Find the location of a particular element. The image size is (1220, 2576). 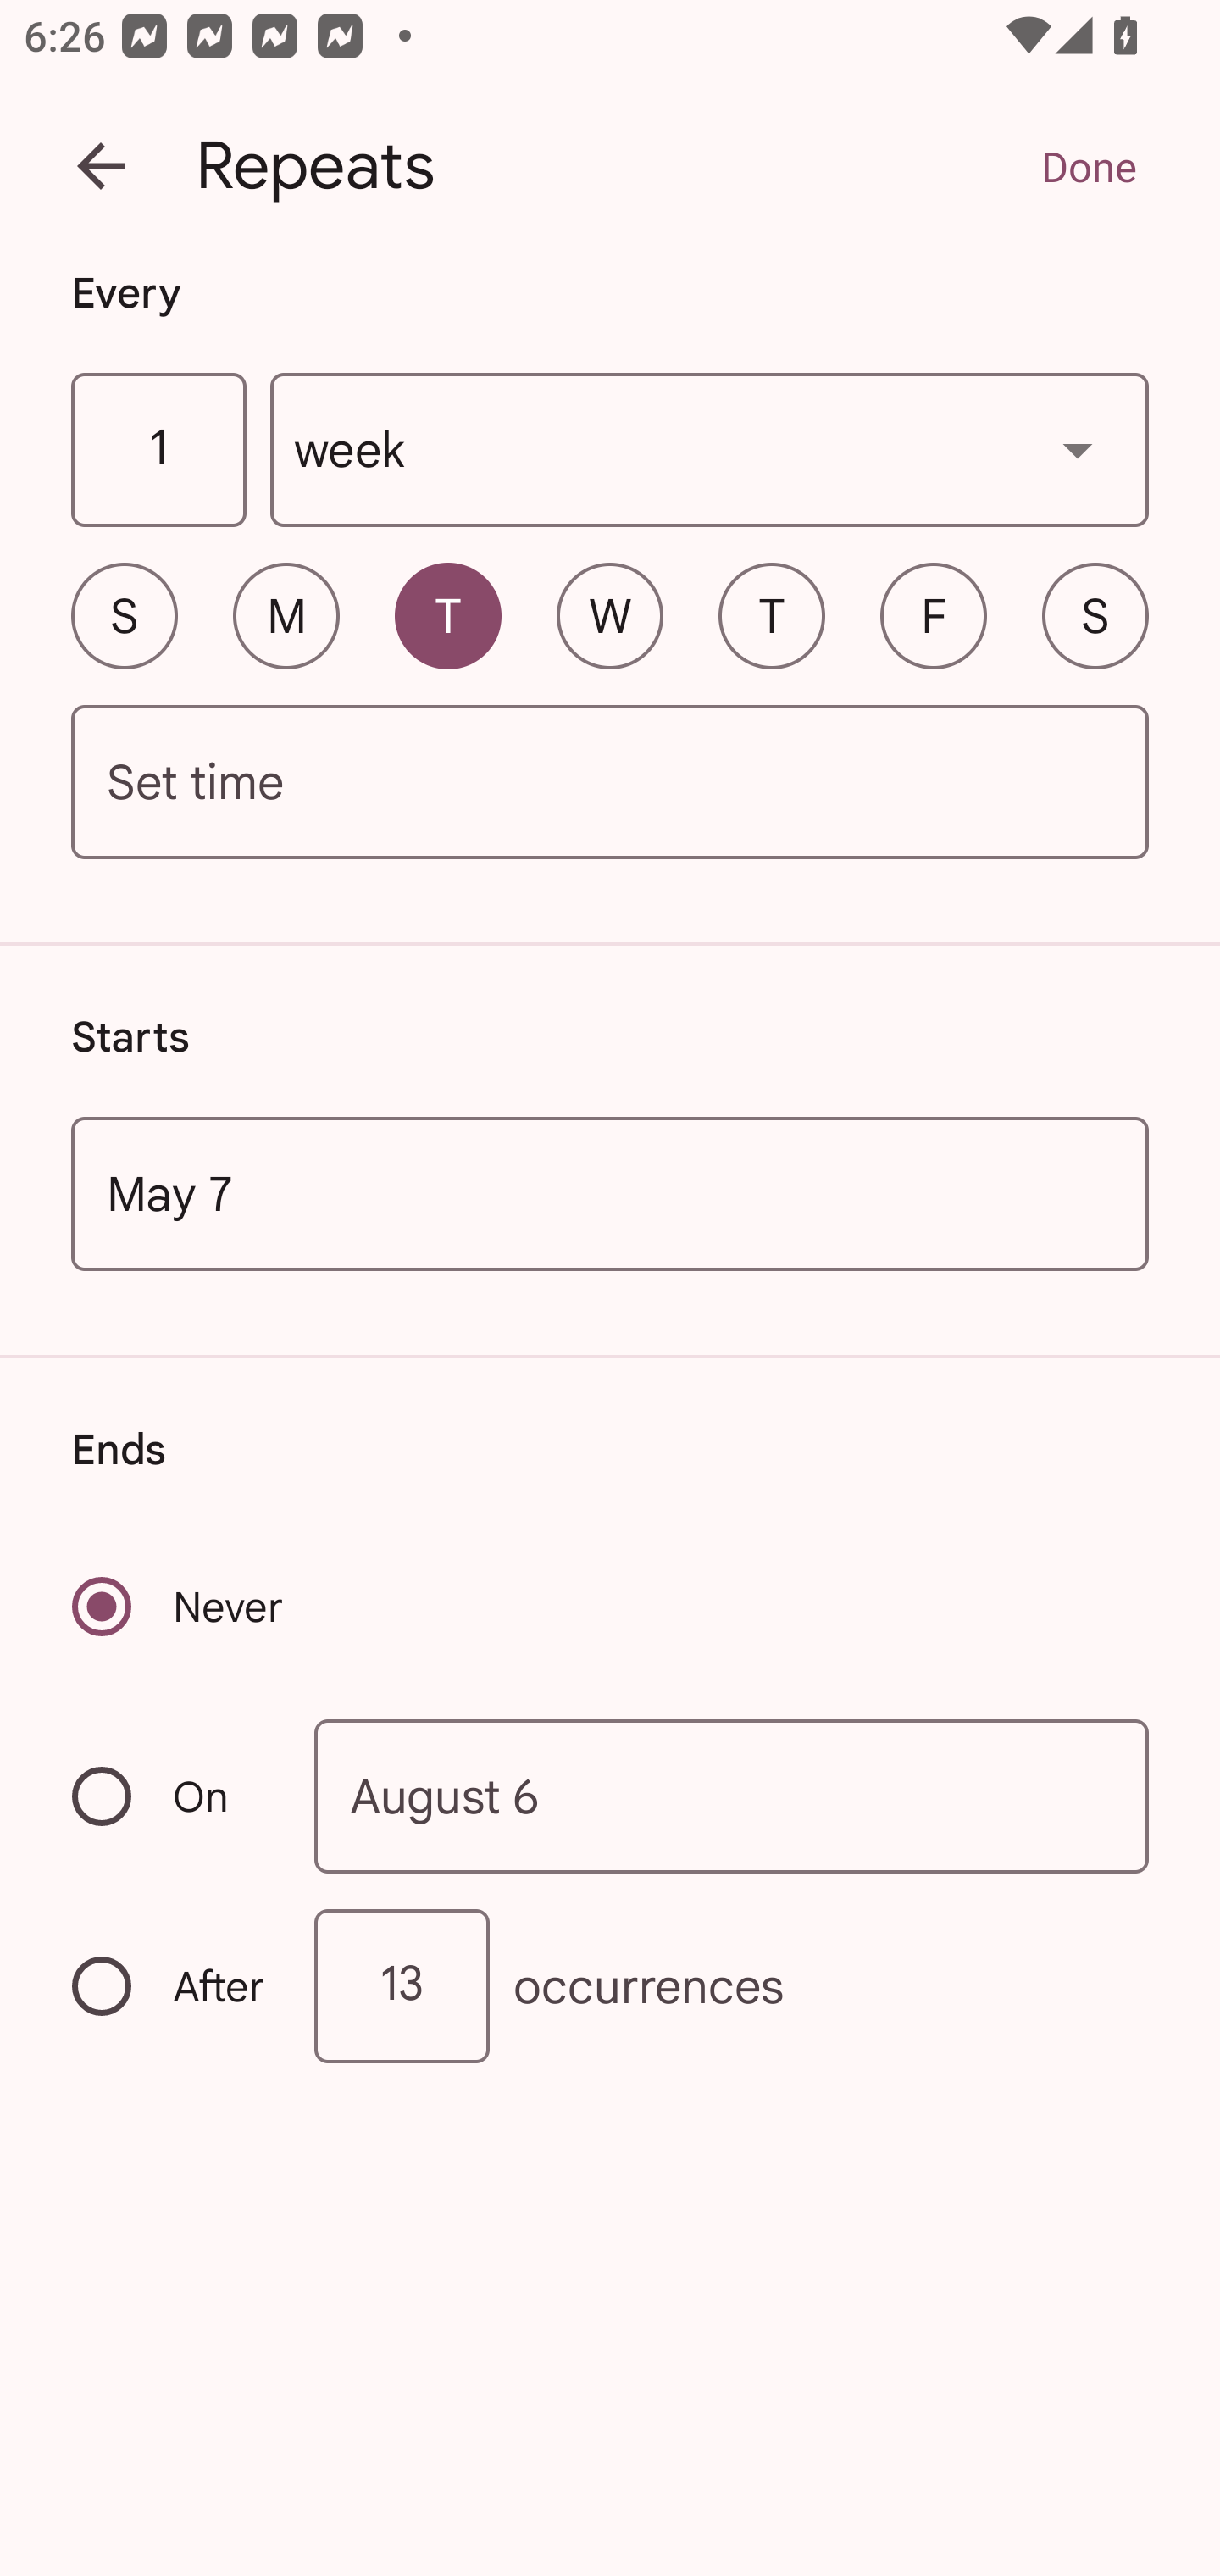

T Thursday is located at coordinates (771, 615).